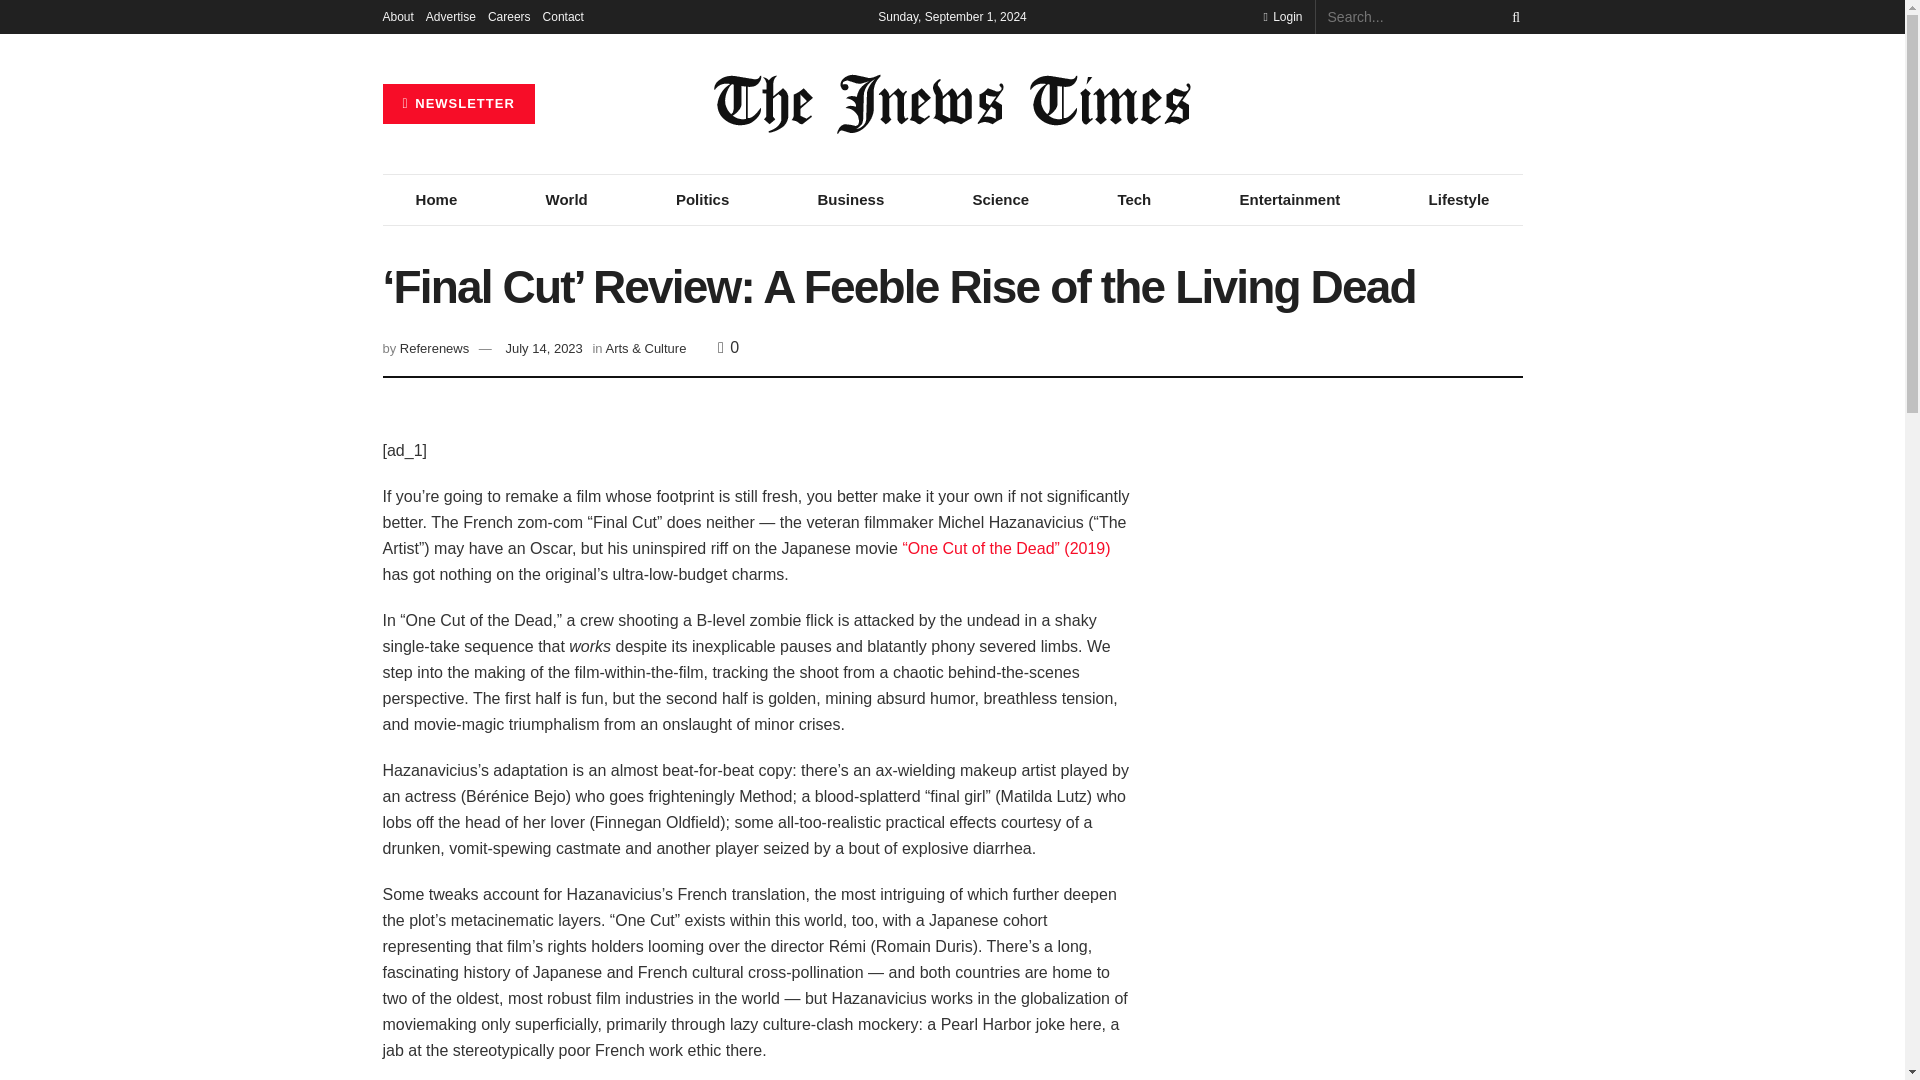 Image resolution: width=1920 pixels, height=1080 pixels. I want to click on Entertainment, so click(1288, 199).